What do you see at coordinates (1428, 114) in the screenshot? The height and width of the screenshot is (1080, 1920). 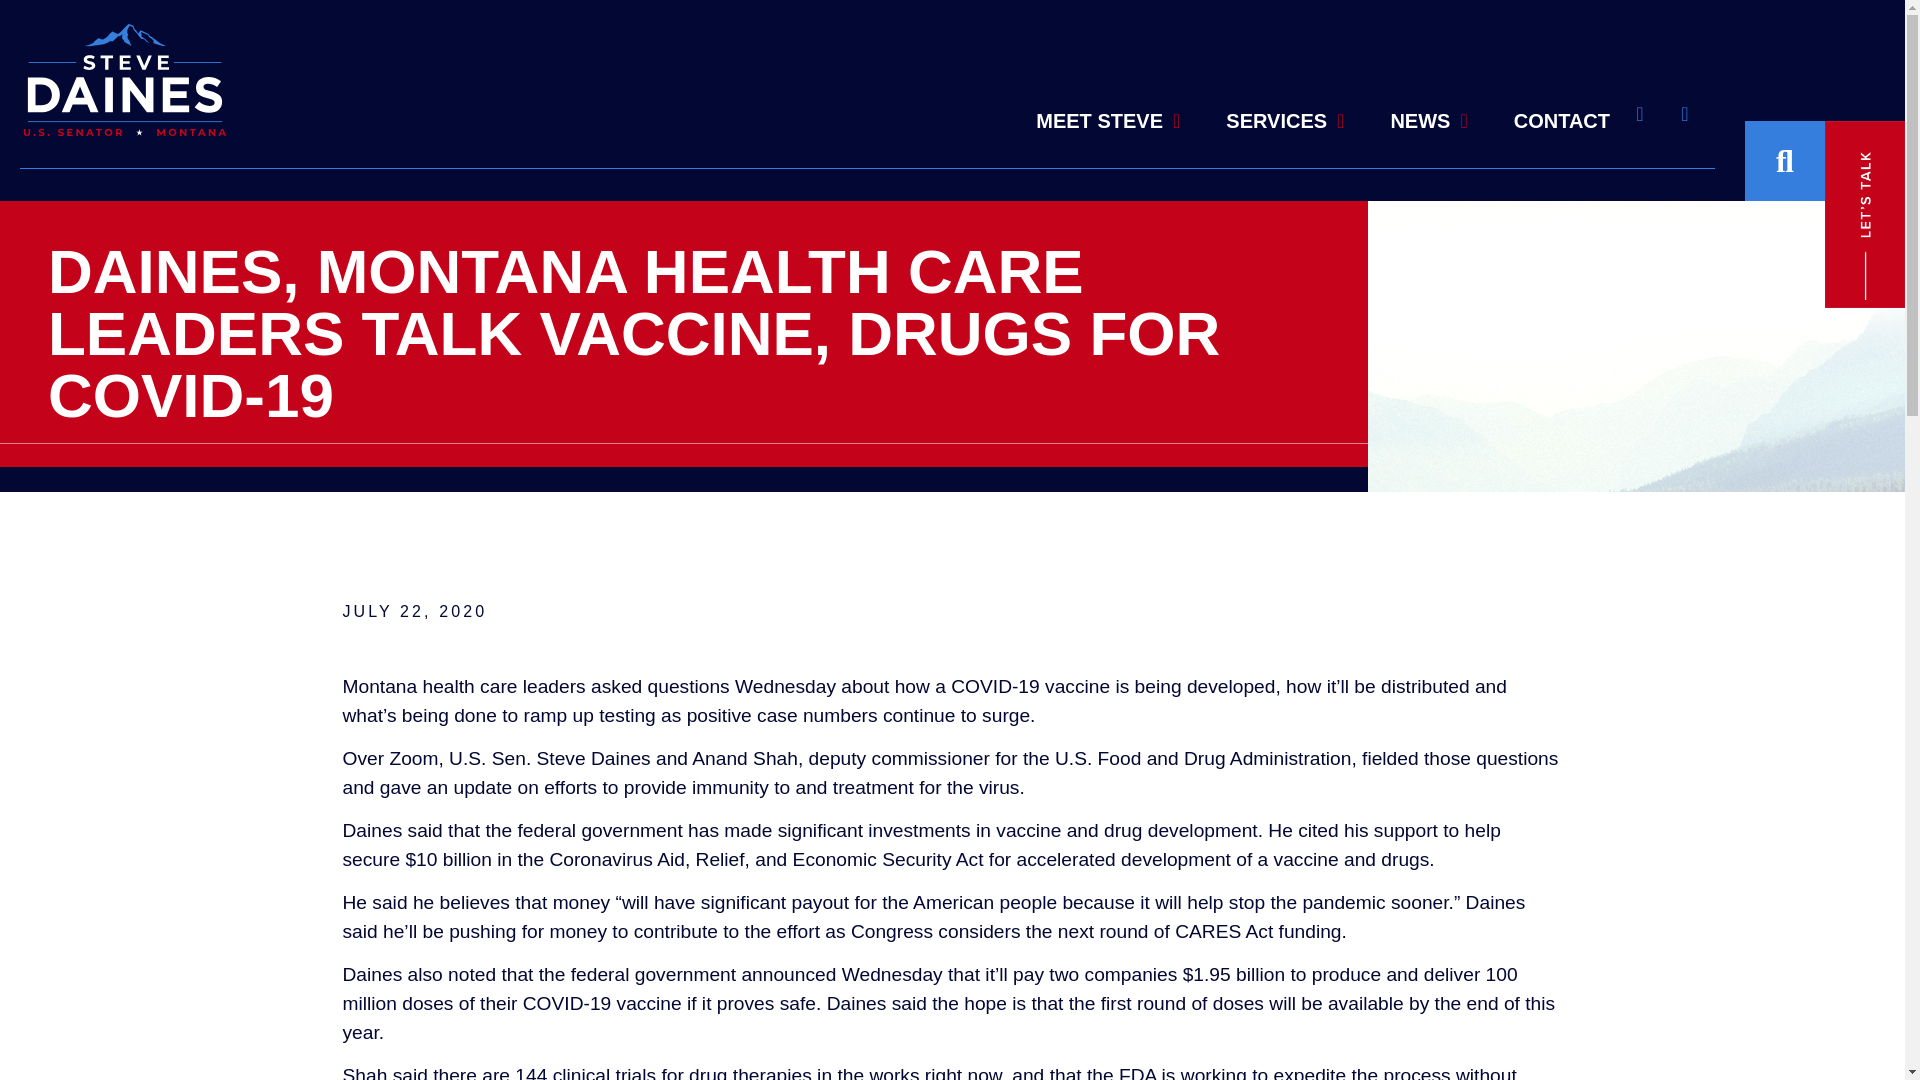 I see `NEWS` at bounding box center [1428, 114].